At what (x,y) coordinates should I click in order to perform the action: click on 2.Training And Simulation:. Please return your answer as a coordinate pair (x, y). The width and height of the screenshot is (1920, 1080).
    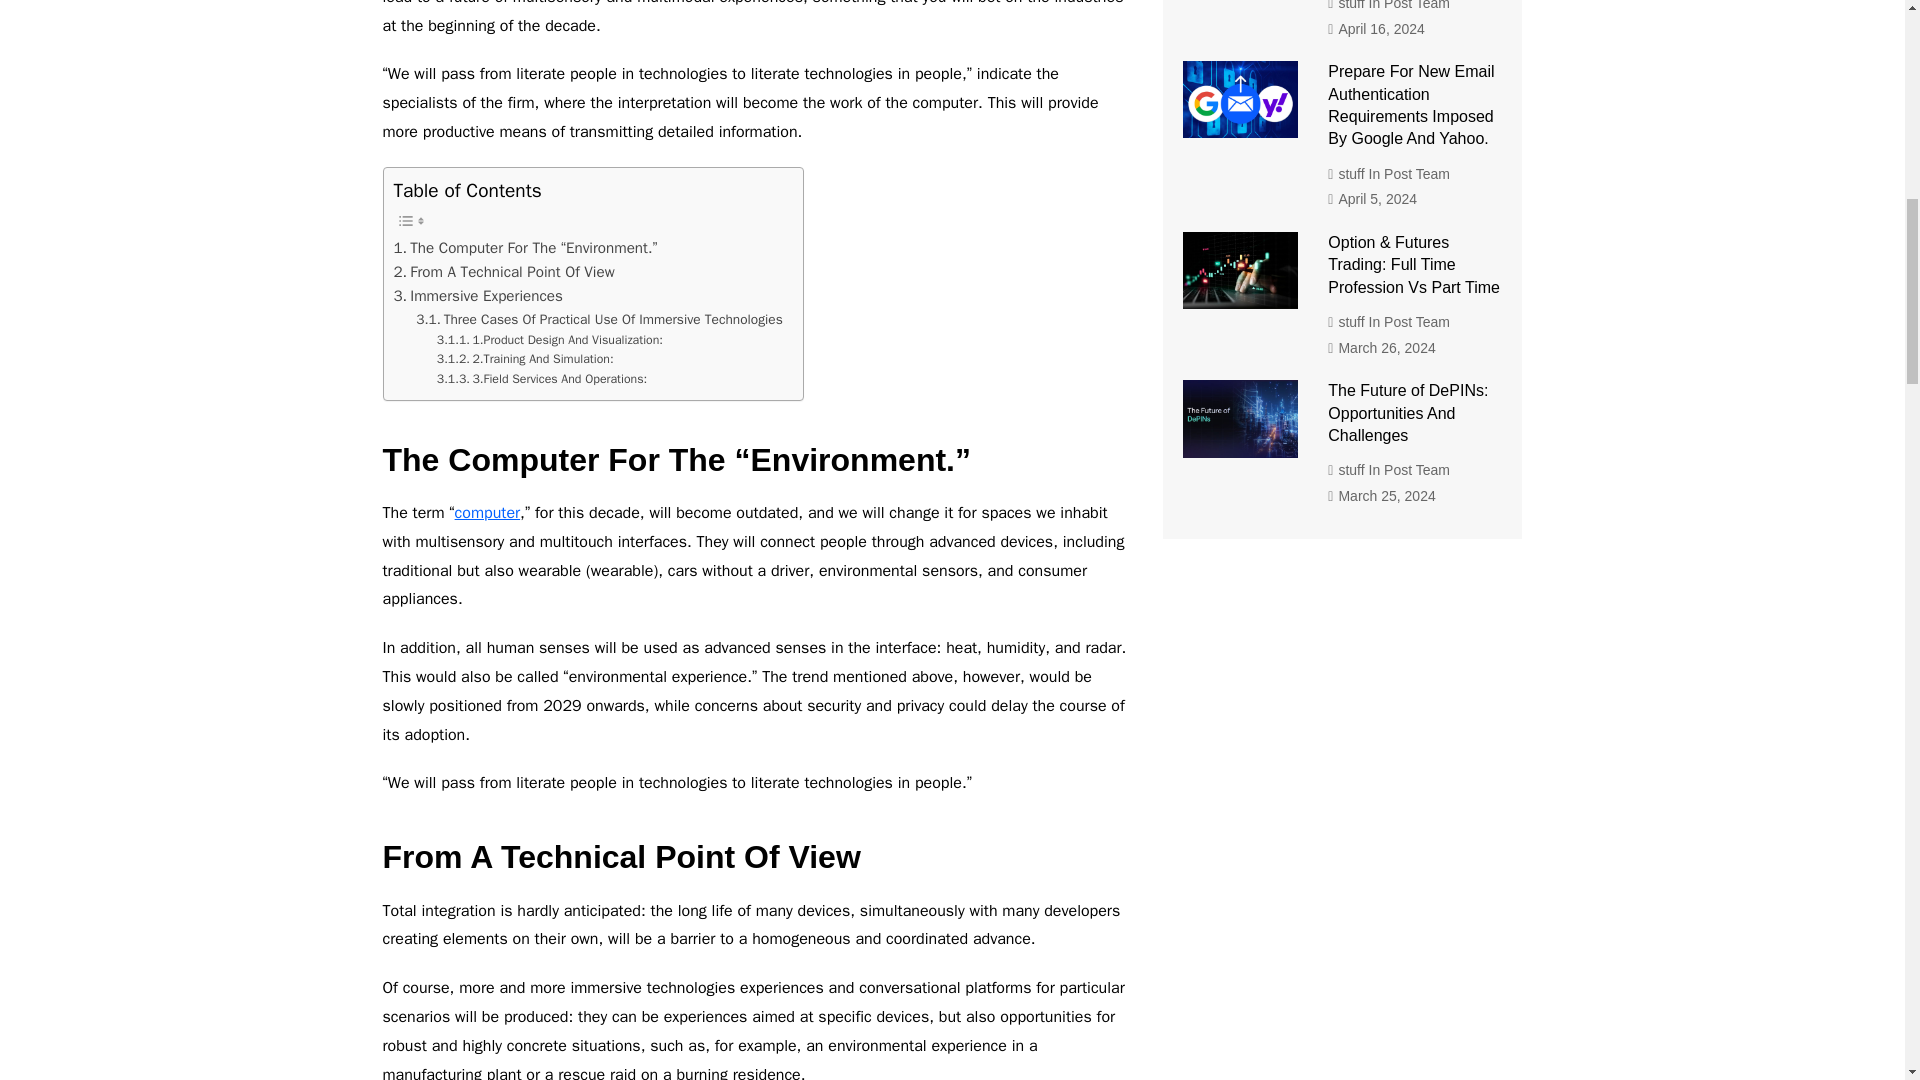
    Looking at the image, I should click on (526, 360).